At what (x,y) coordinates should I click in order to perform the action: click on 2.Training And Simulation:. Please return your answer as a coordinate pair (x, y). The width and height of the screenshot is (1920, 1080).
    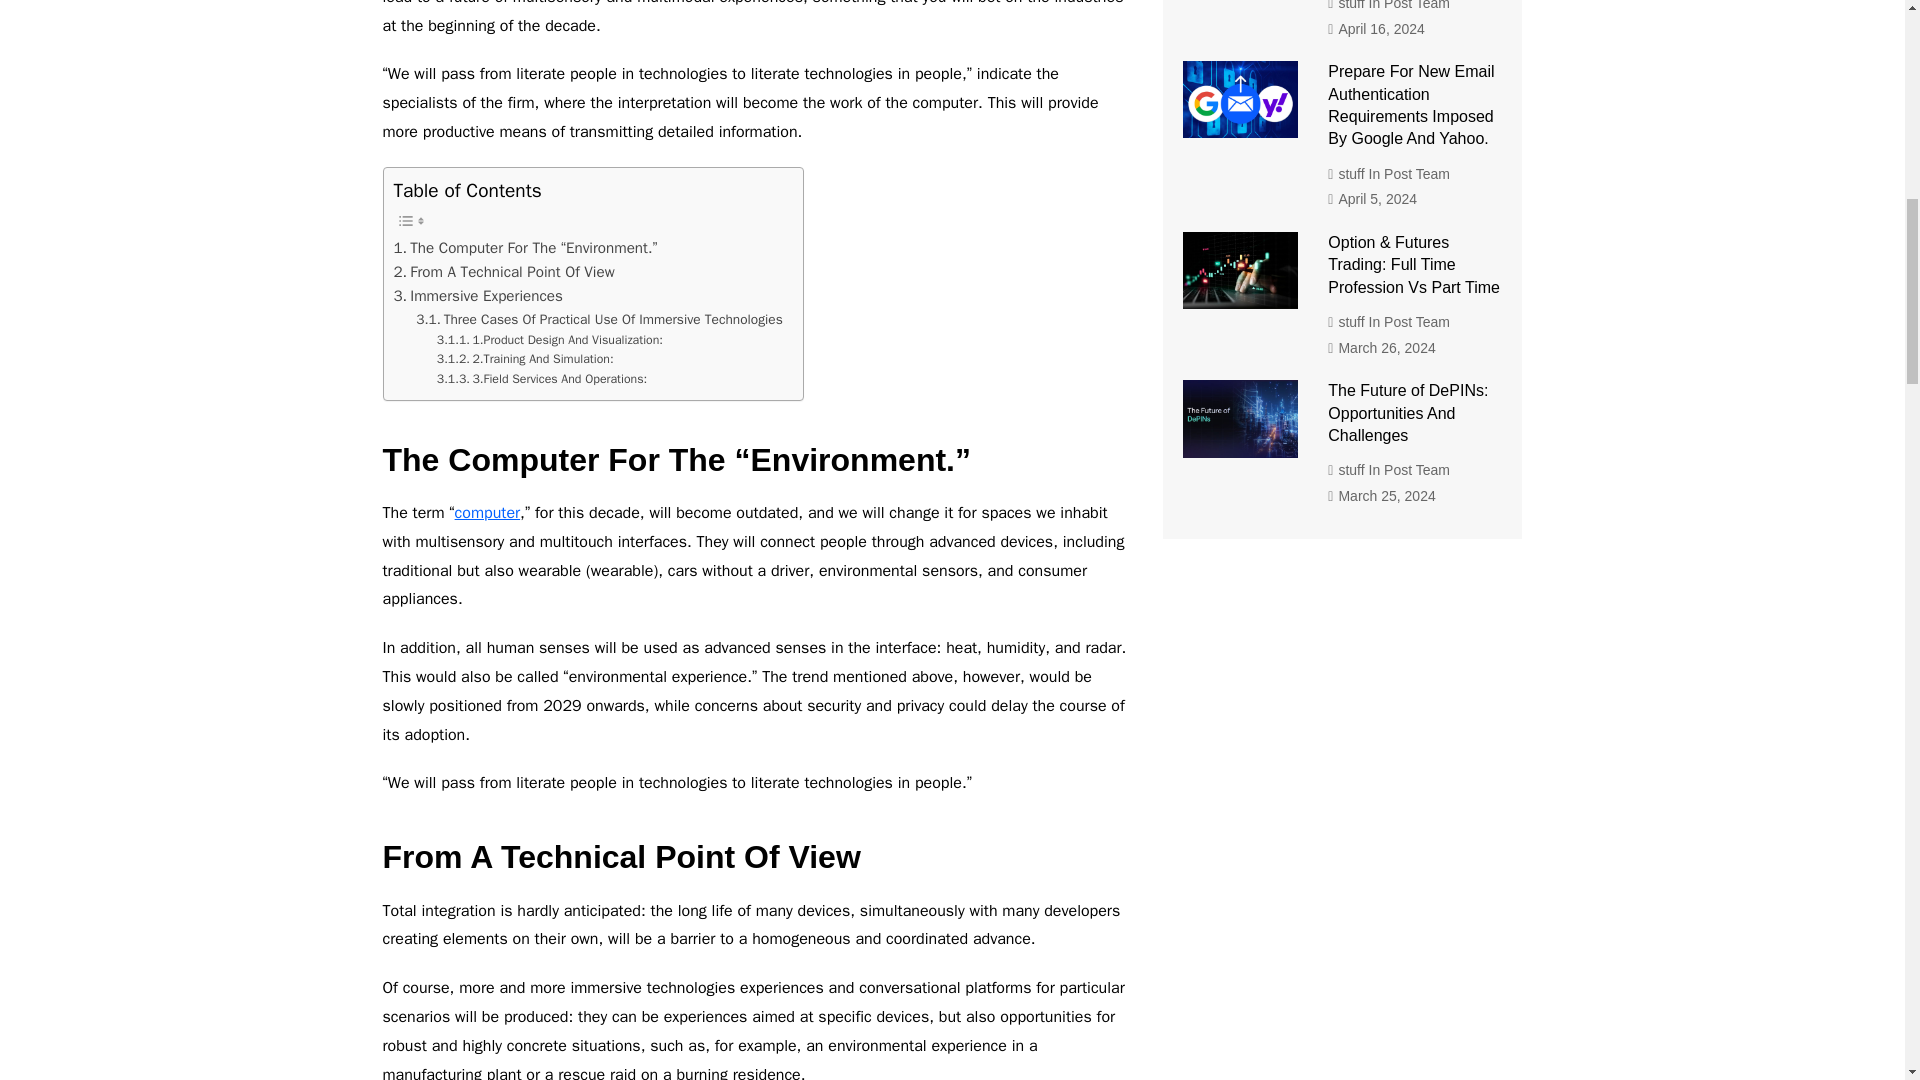
    Looking at the image, I should click on (526, 360).